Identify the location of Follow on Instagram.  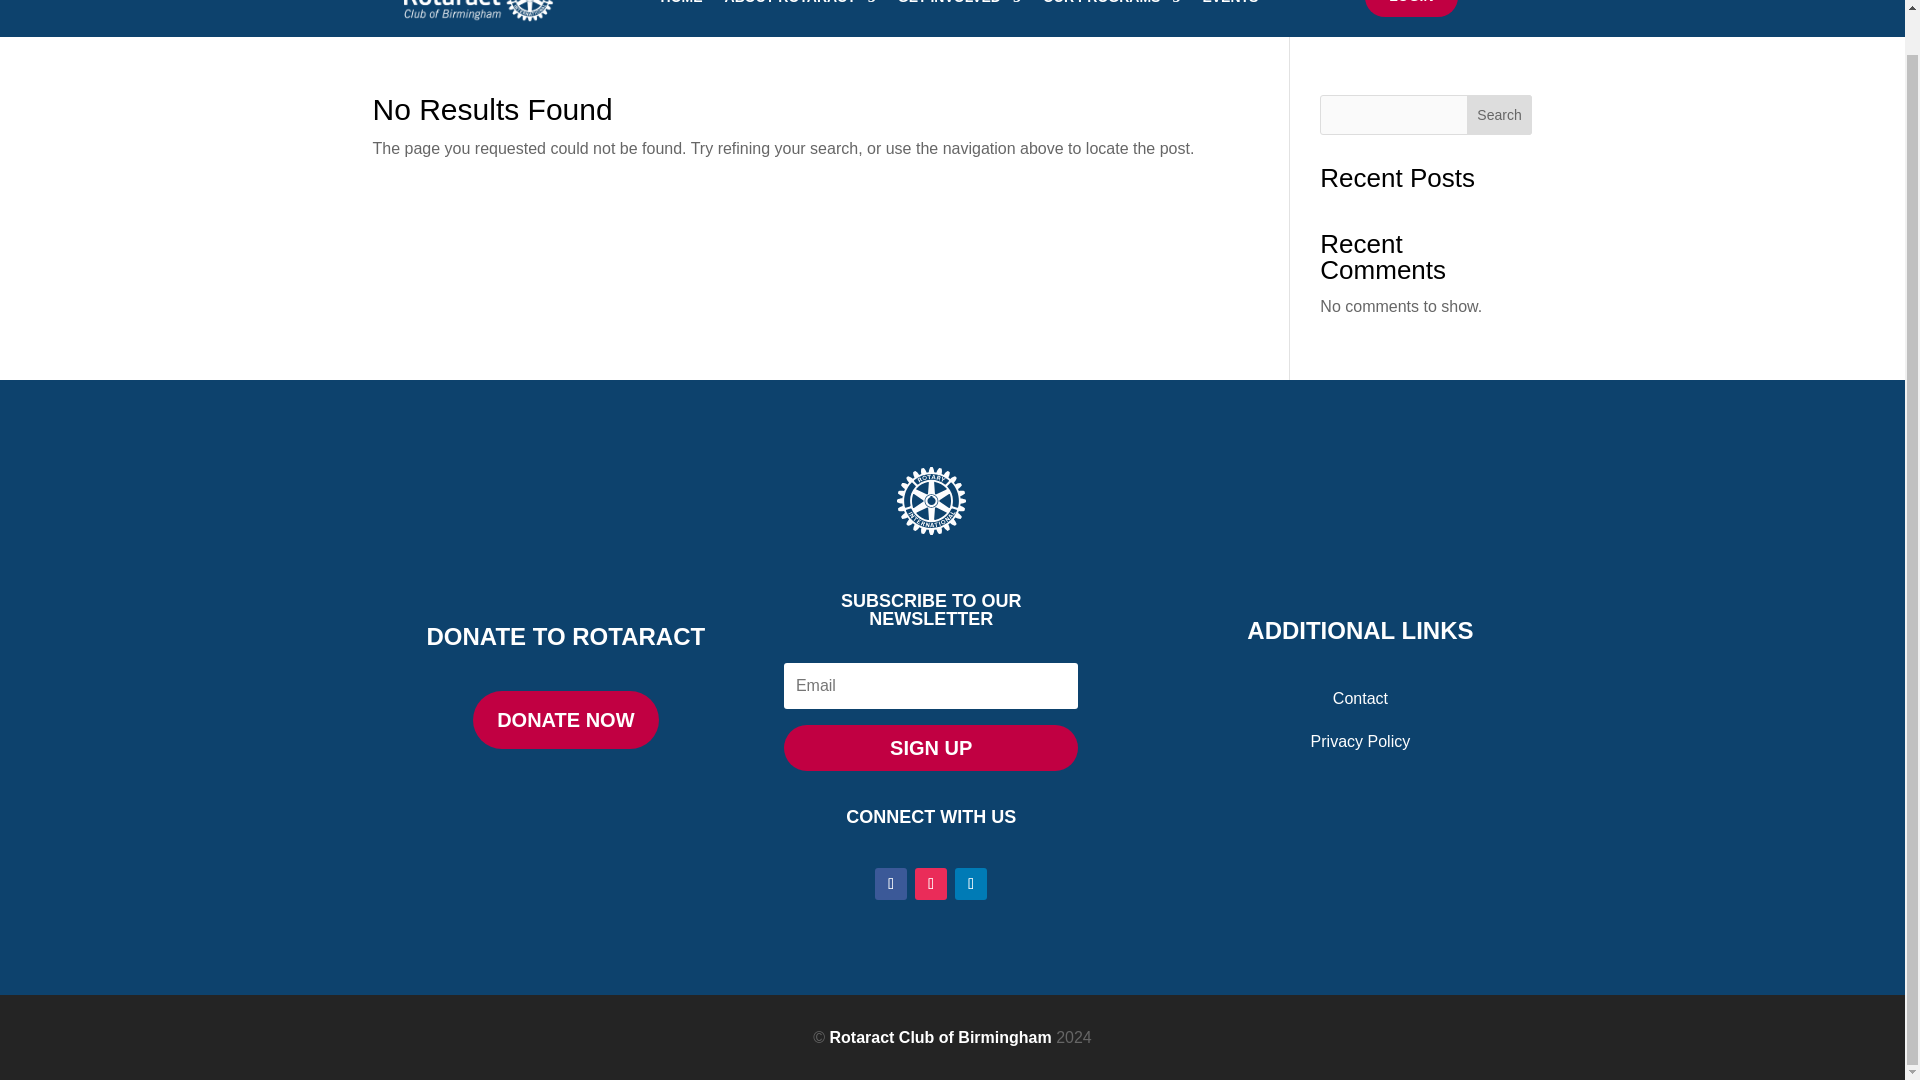
(930, 884).